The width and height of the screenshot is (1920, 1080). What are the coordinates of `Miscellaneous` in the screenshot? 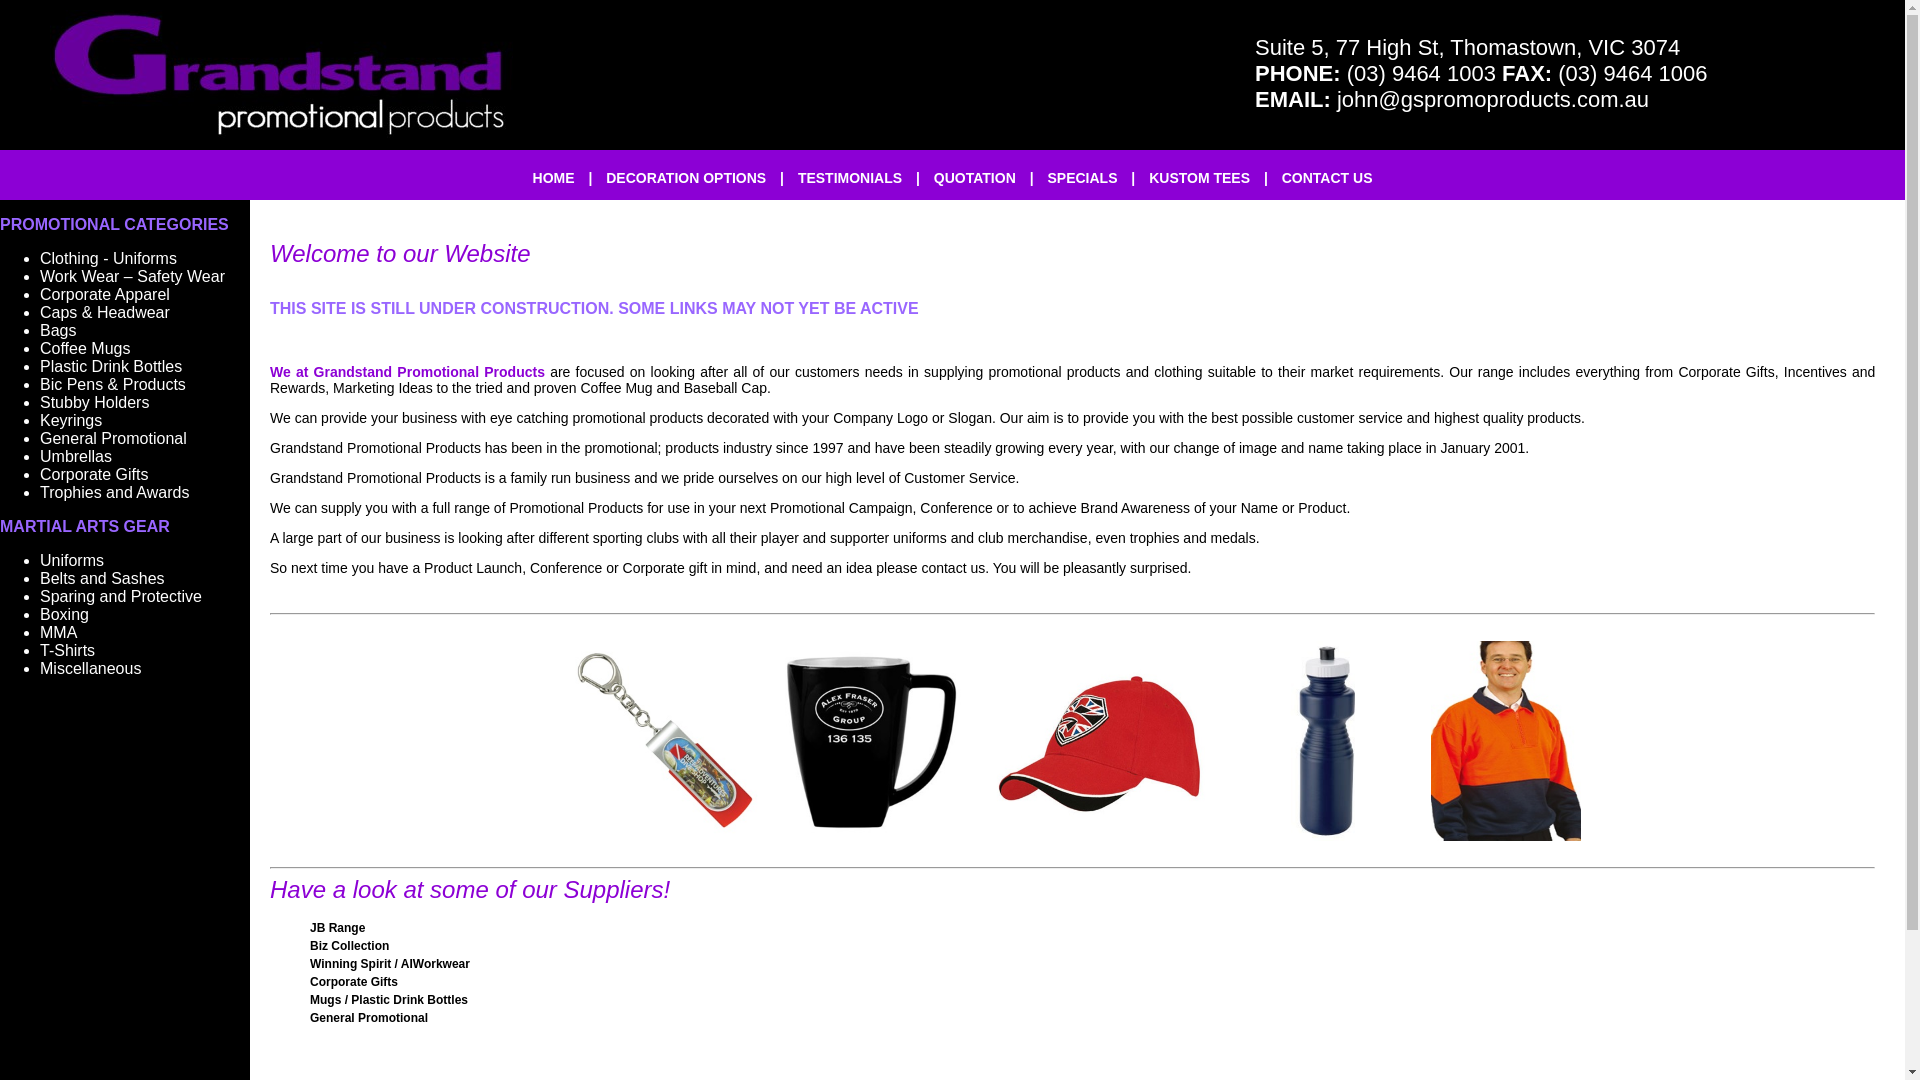 It's located at (90, 668).